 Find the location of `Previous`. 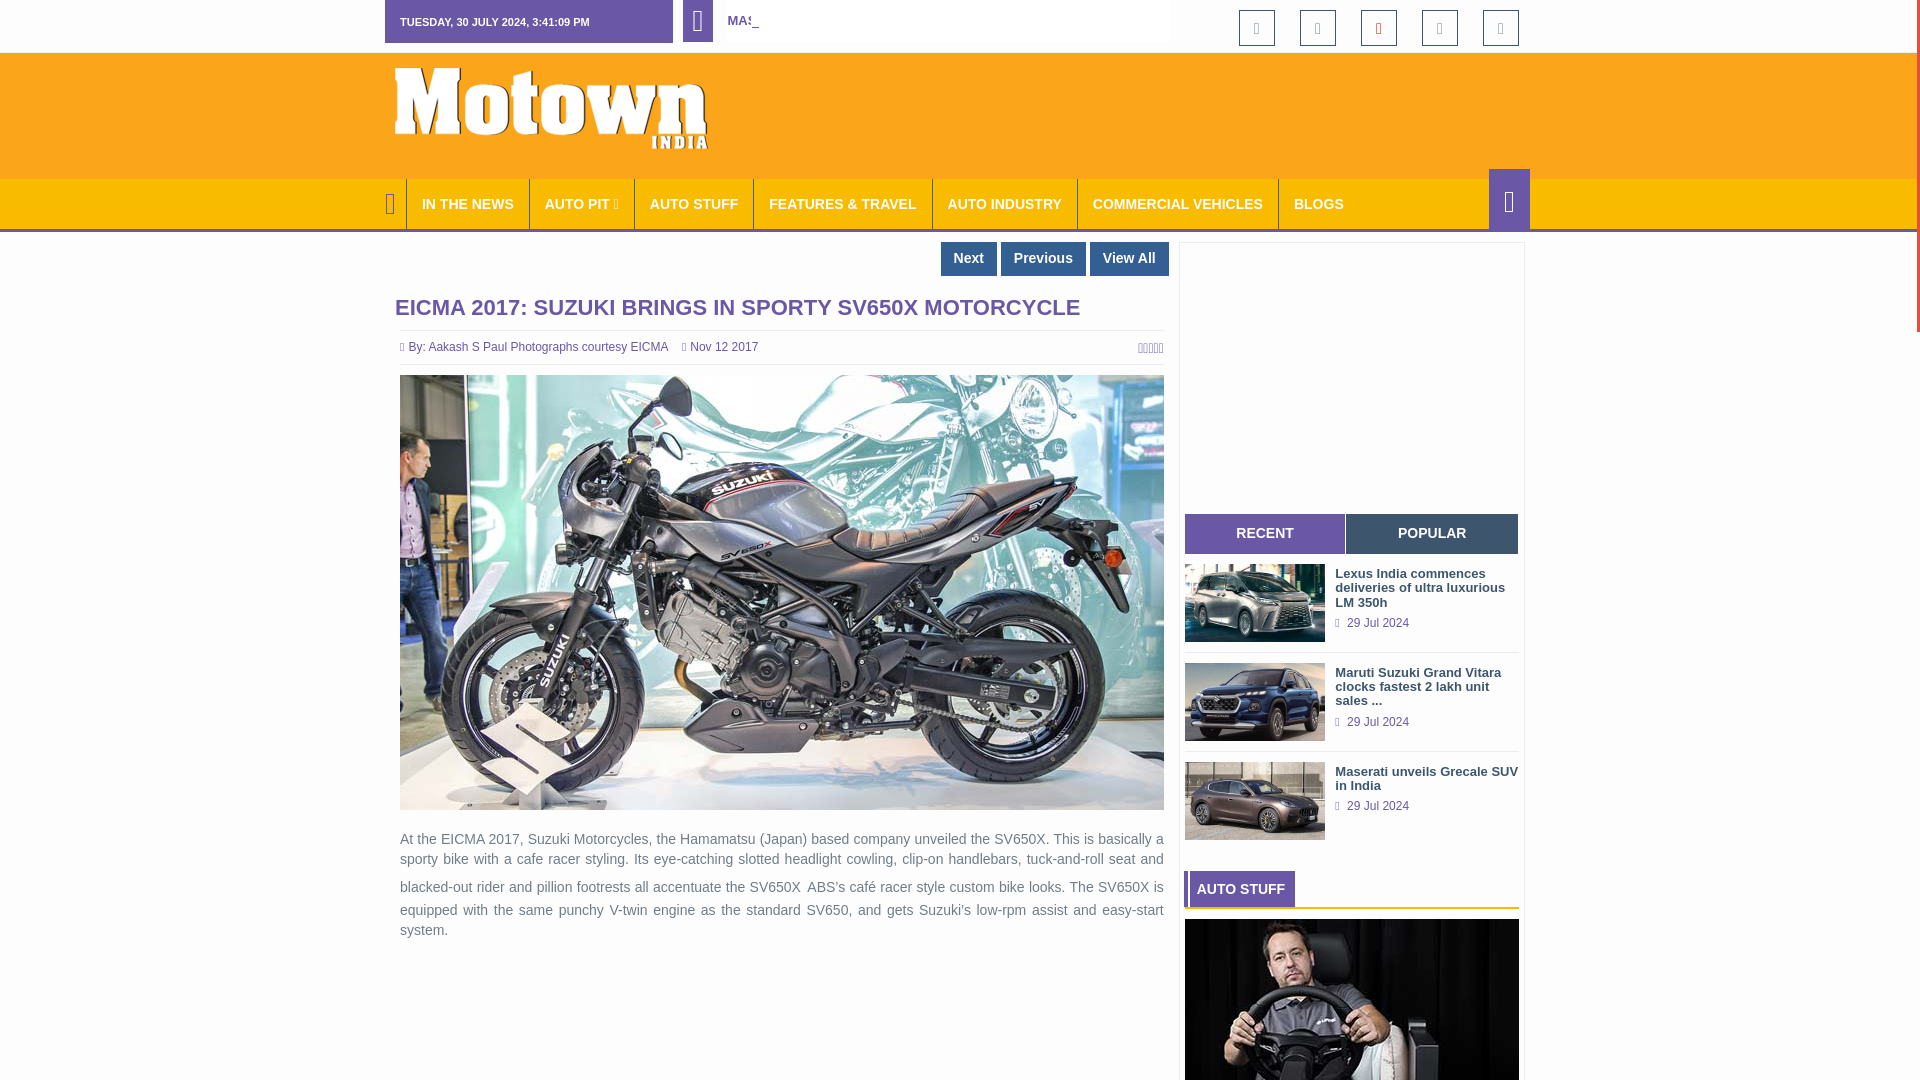

Previous is located at coordinates (1043, 258).